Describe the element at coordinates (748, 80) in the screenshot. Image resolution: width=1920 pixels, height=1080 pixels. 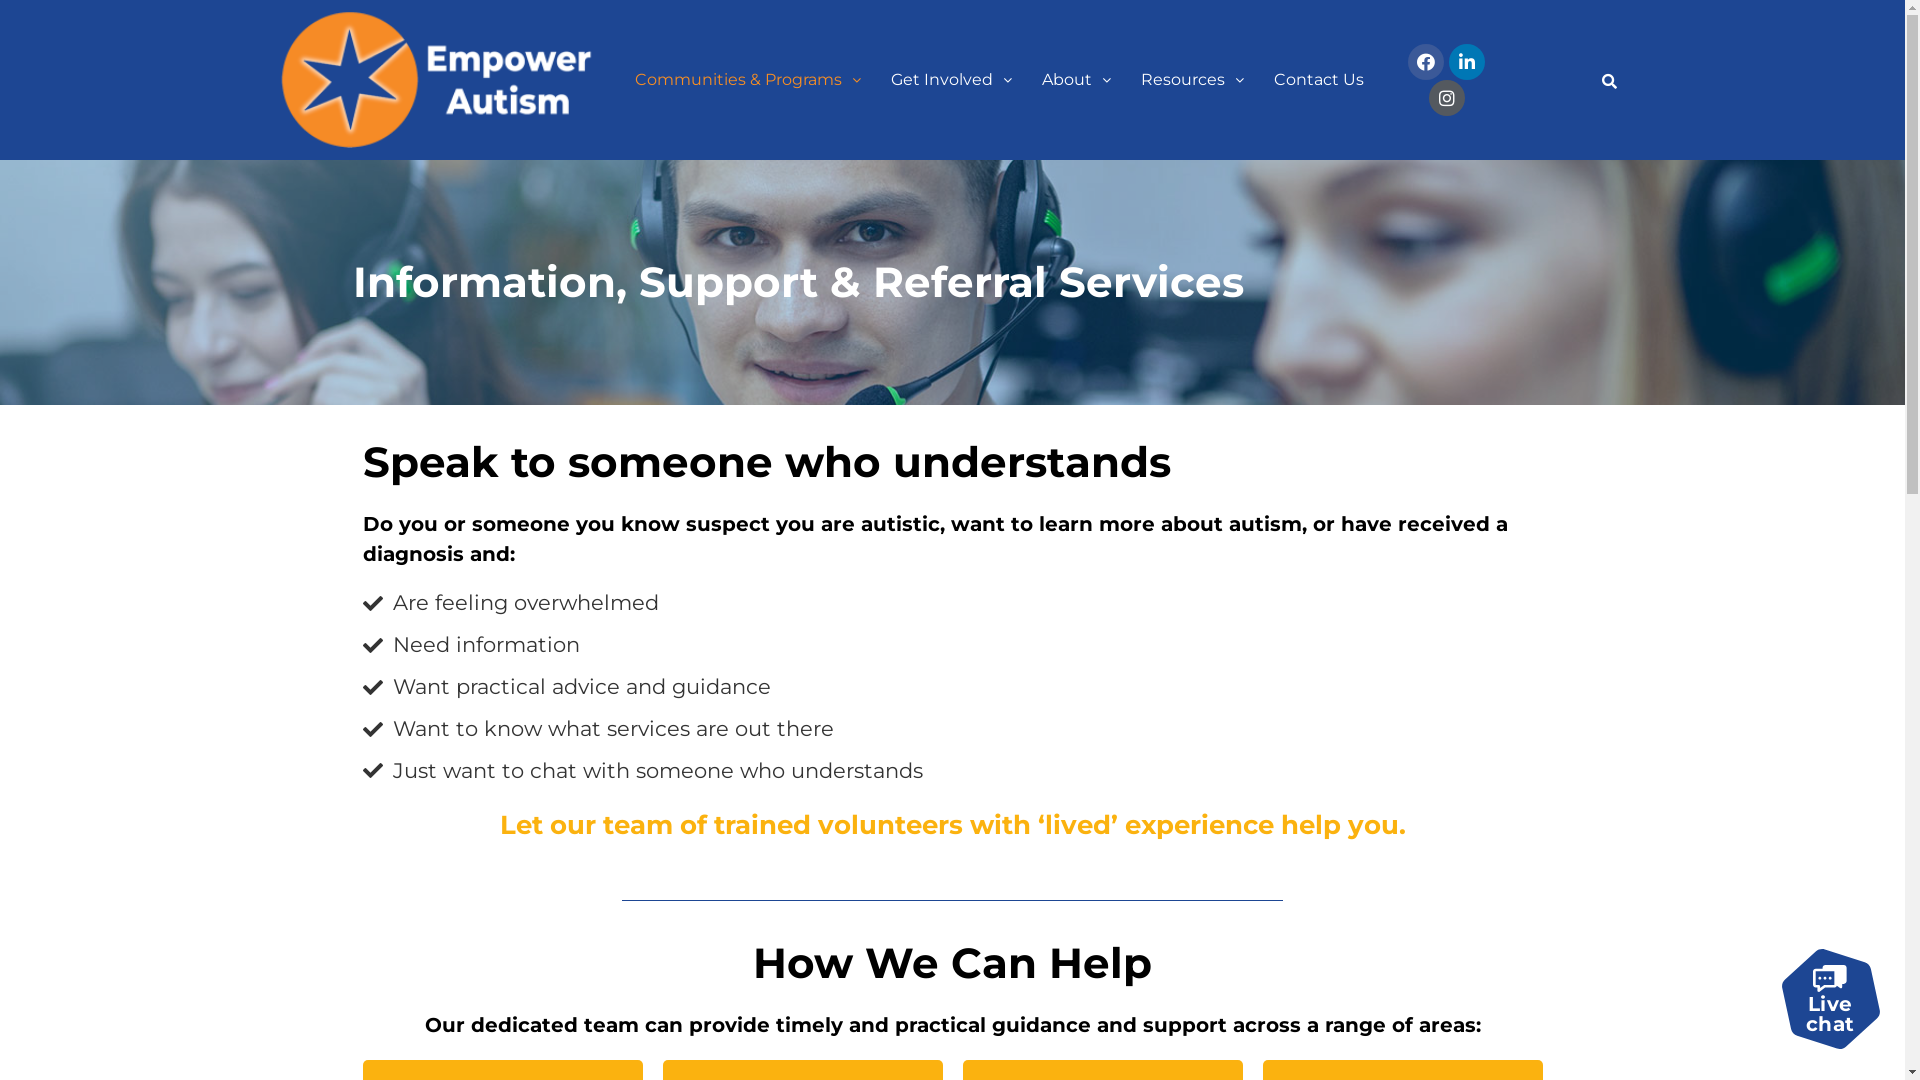
I see `Communities & Programs` at that location.